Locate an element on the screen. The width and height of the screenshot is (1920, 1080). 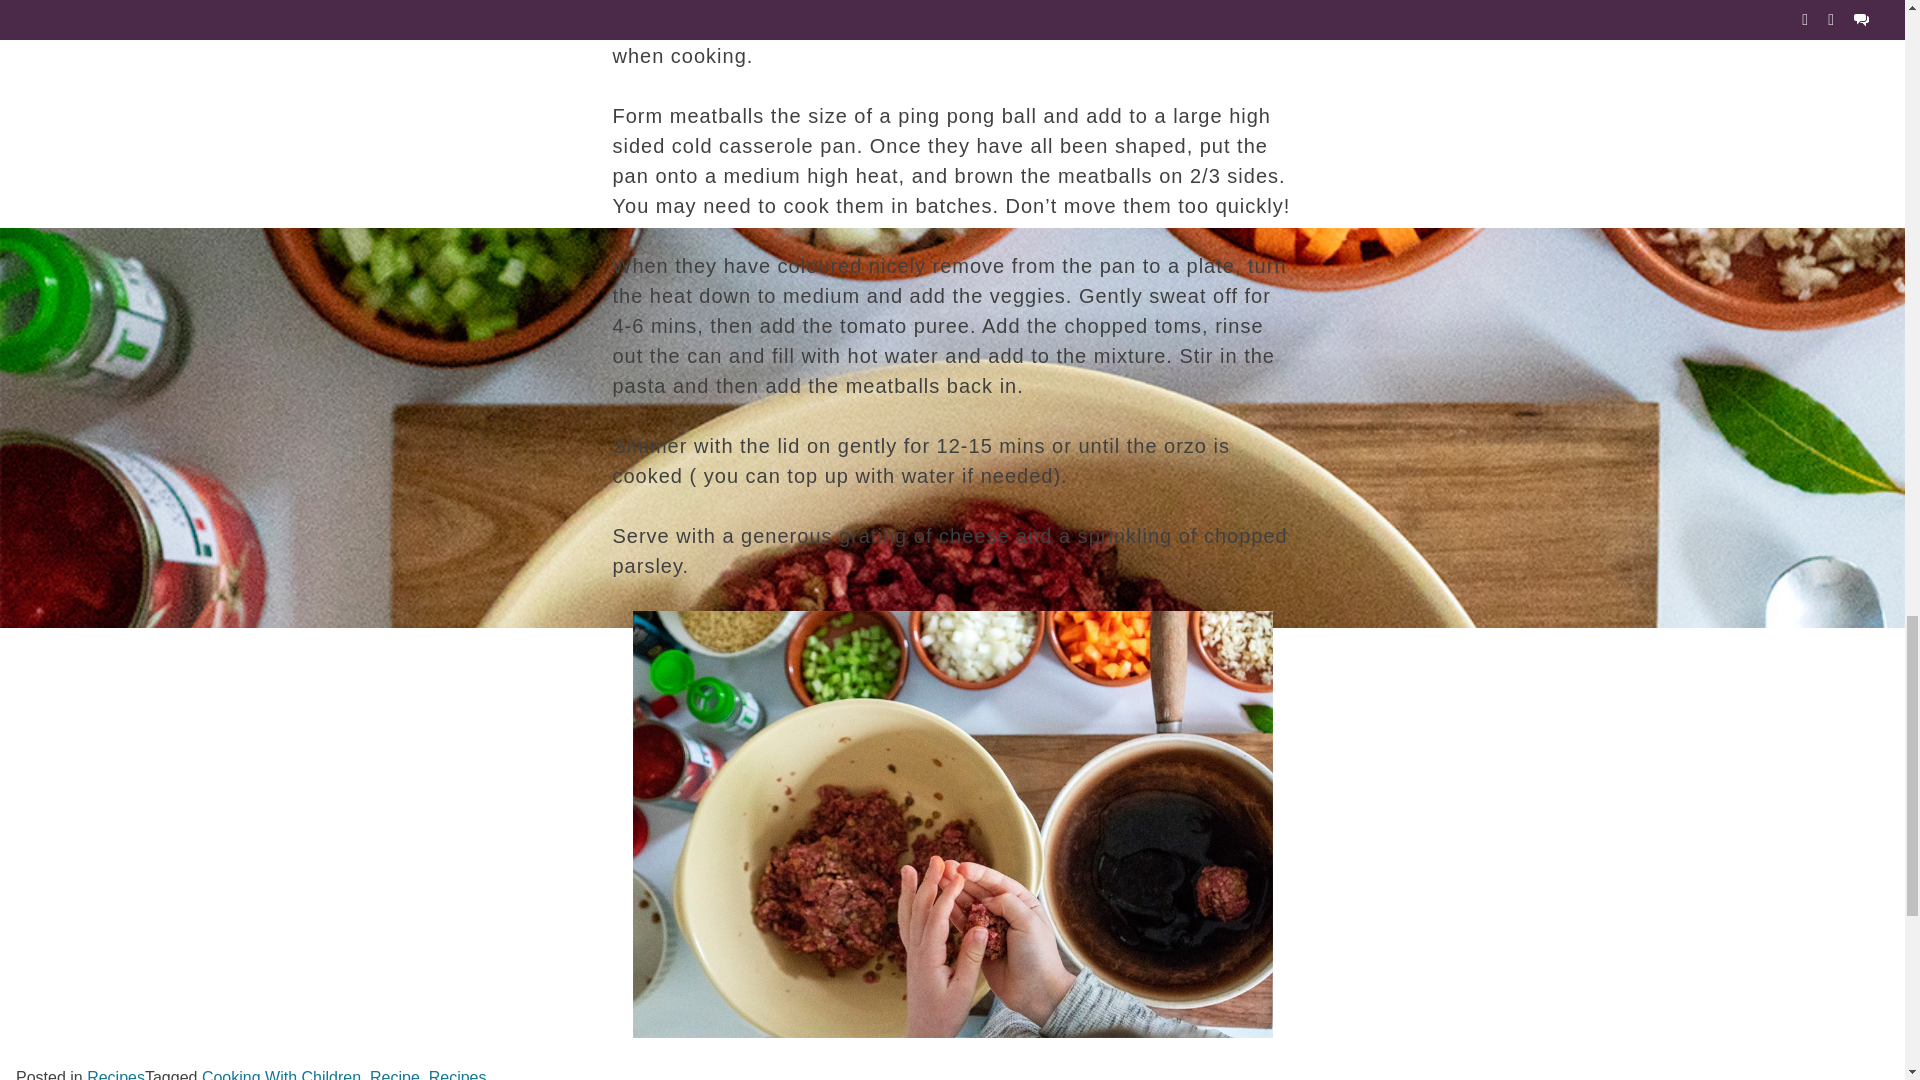
Recipe is located at coordinates (395, 1074).